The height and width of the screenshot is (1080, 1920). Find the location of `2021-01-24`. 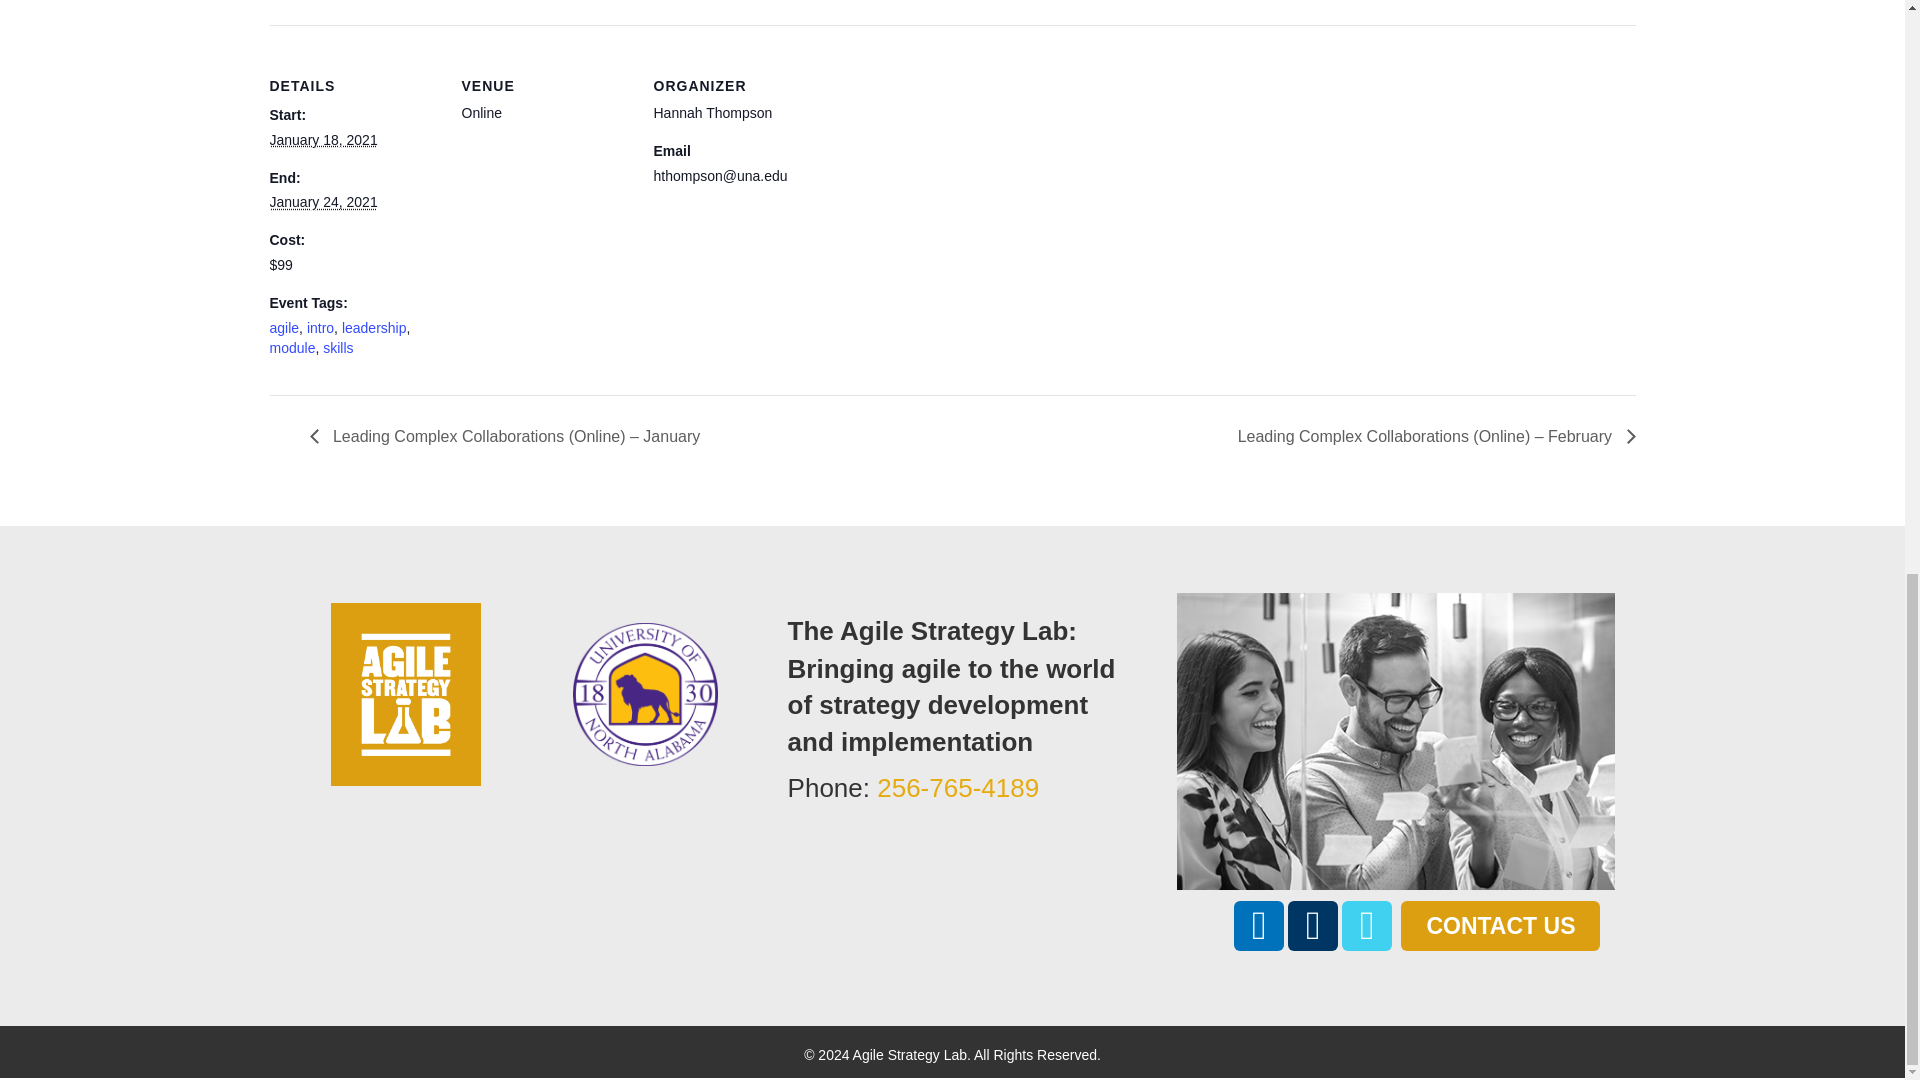

2021-01-24 is located at coordinates (324, 202).